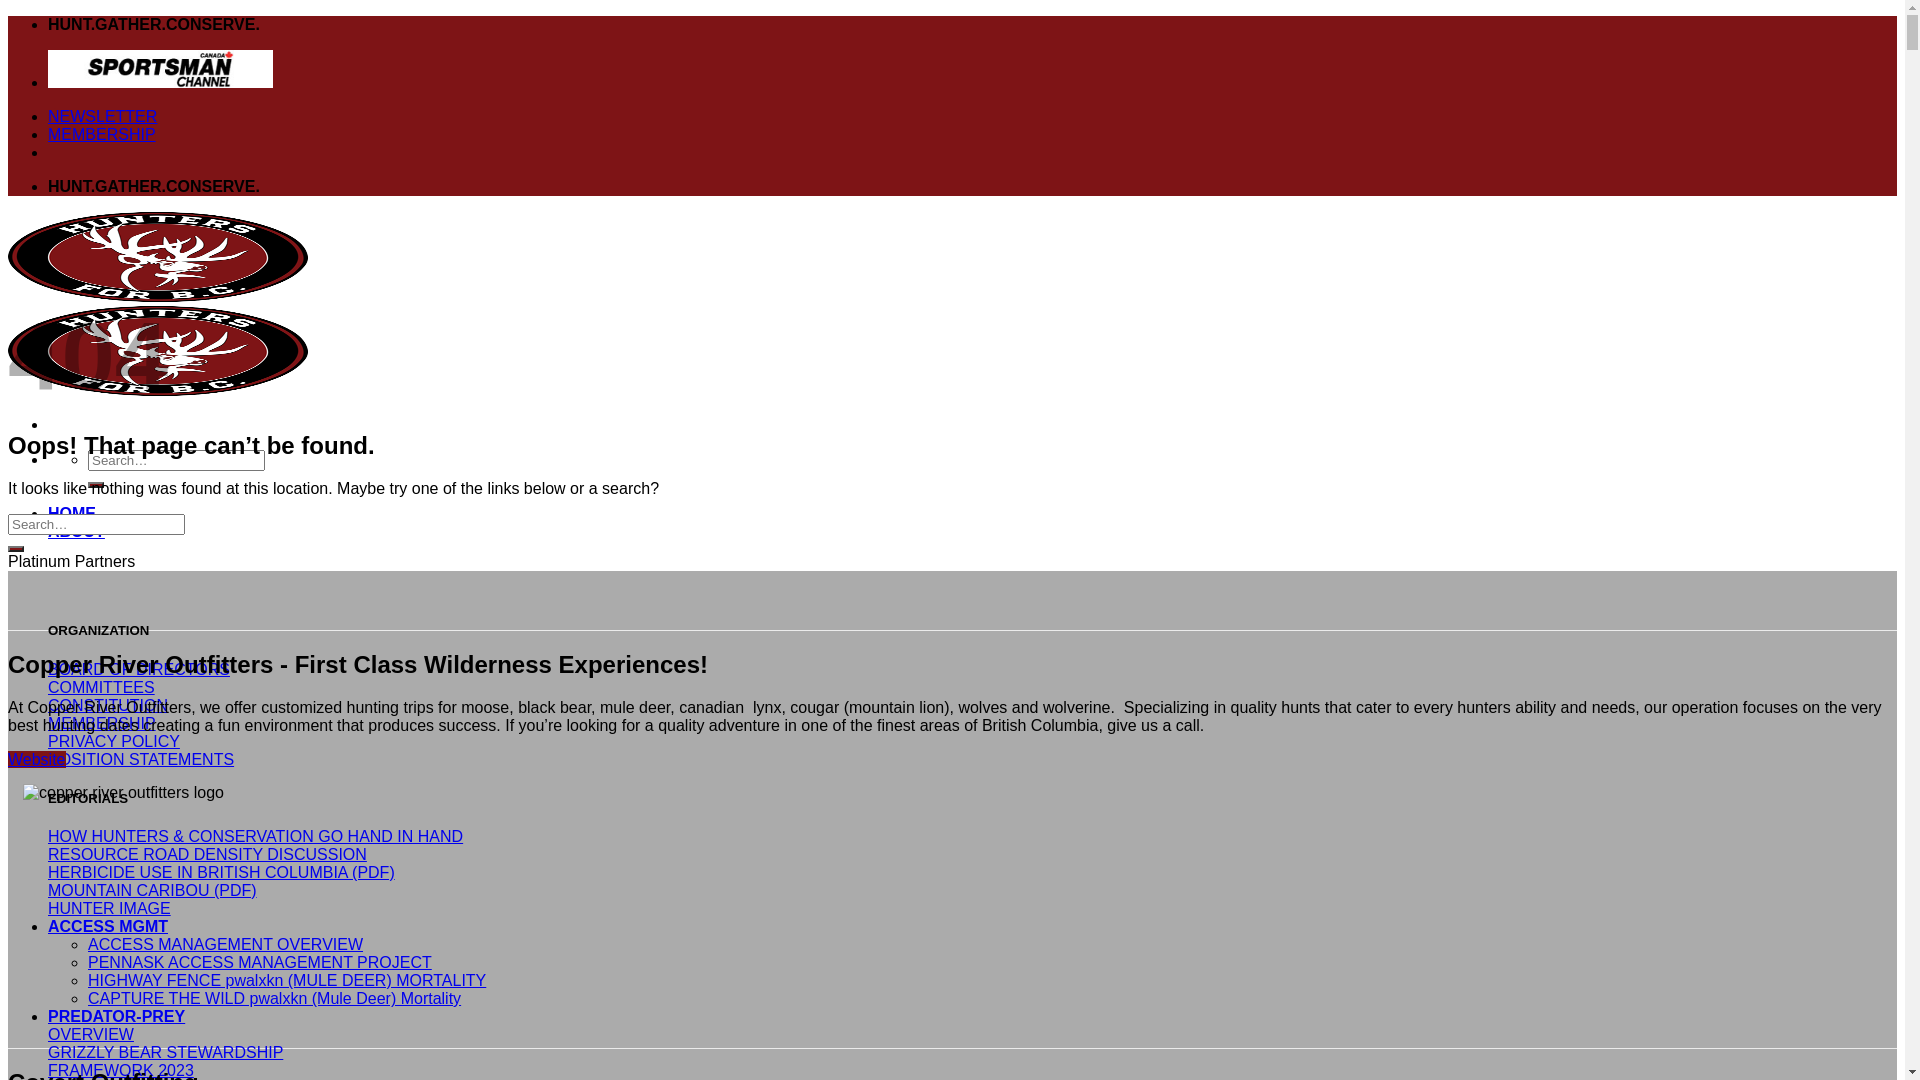 The height and width of the screenshot is (1080, 1920). Describe the element at coordinates (114, 742) in the screenshot. I see `PRIVACY POLICY` at that location.